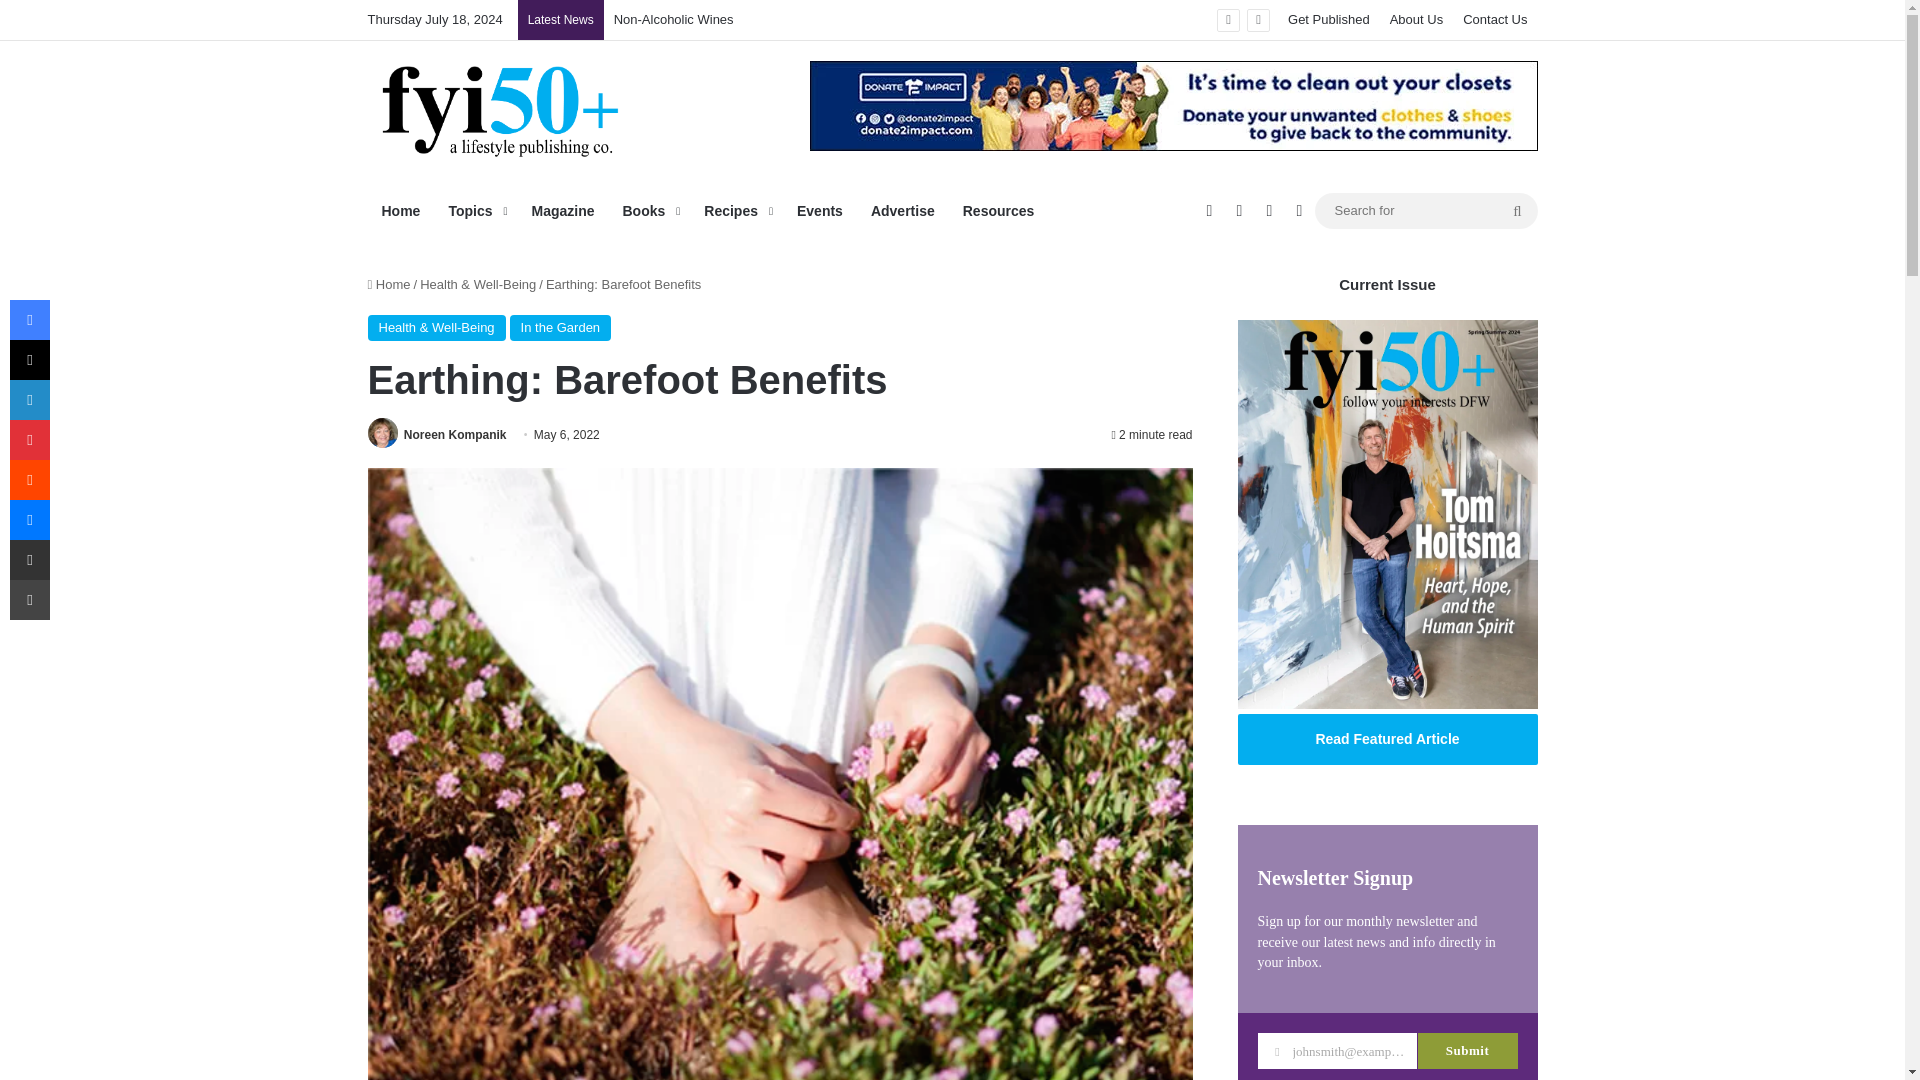 This screenshot has height=1080, width=1920. Describe the element at coordinates (562, 210) in the screenshot. I see `Magazine` at that location.